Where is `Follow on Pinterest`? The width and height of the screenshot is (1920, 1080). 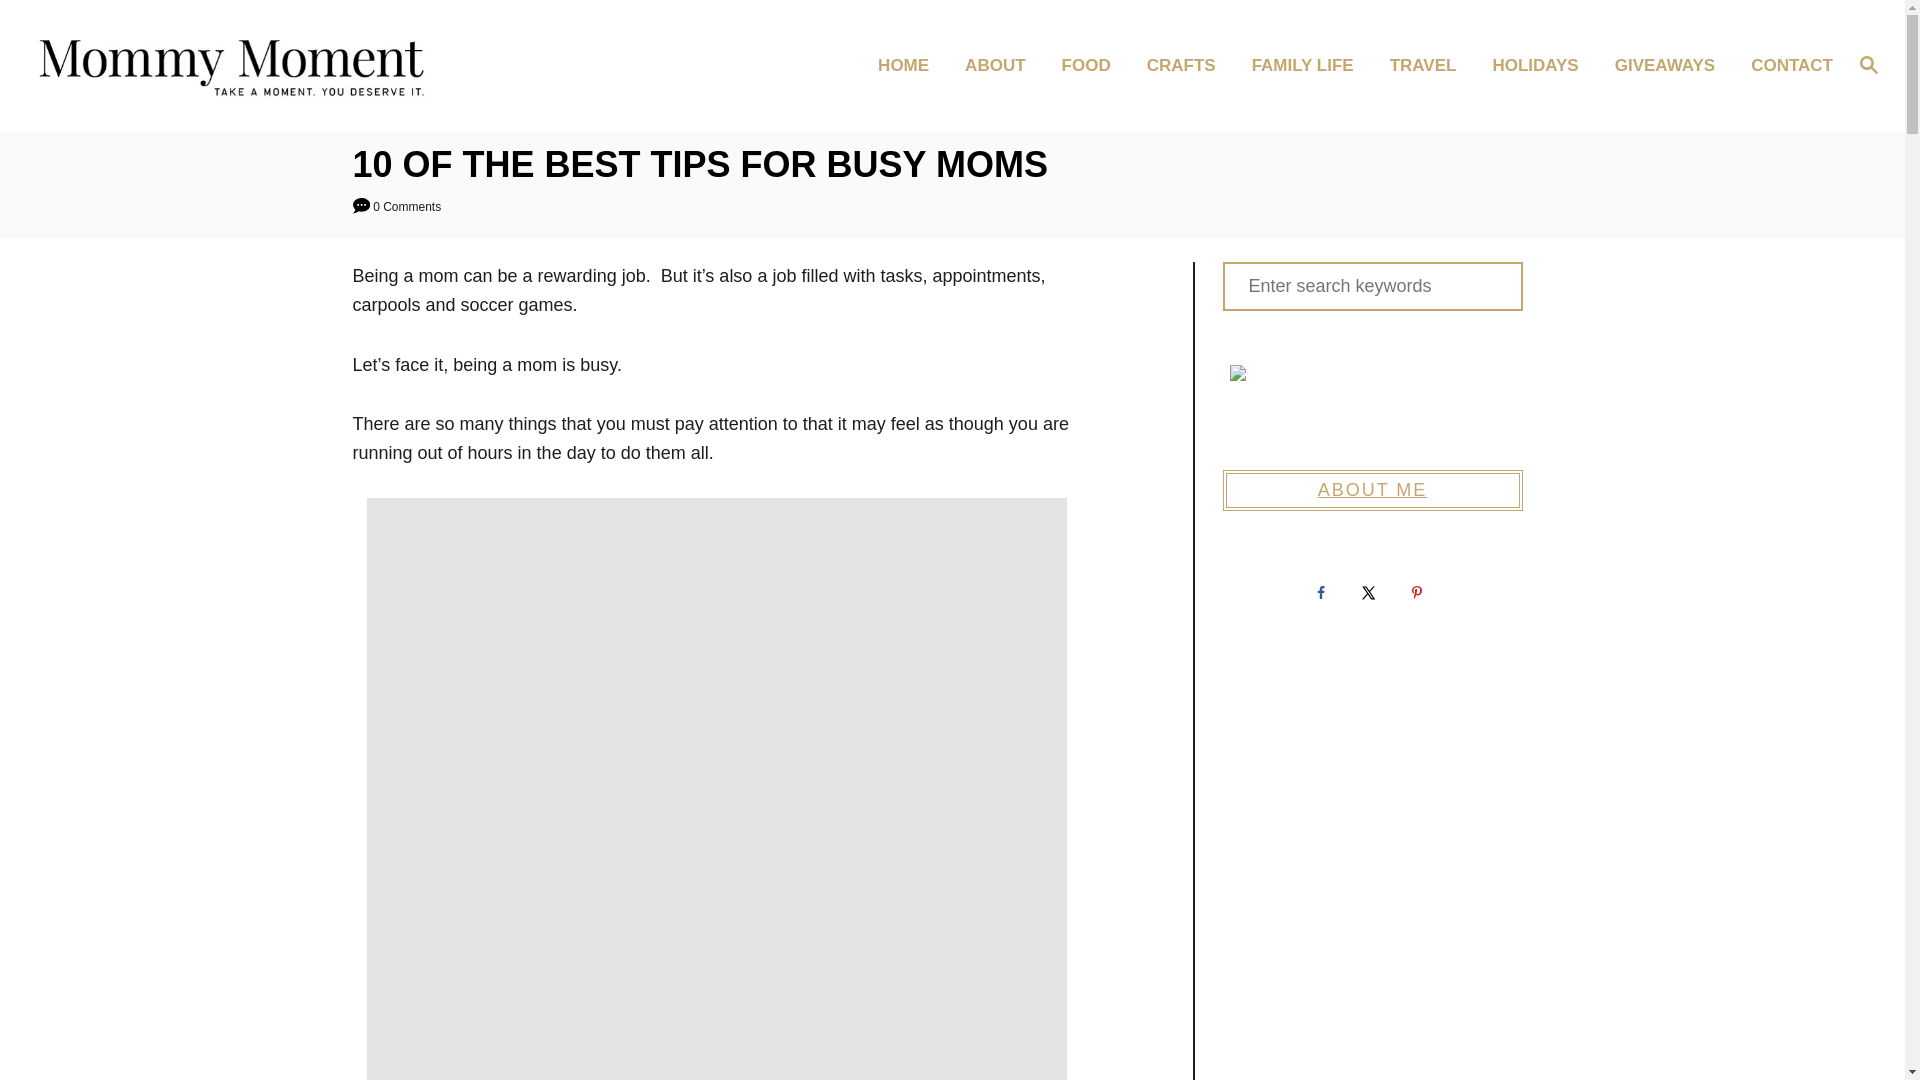 Follow on Pinterest is located at coordinates (1419, 593).